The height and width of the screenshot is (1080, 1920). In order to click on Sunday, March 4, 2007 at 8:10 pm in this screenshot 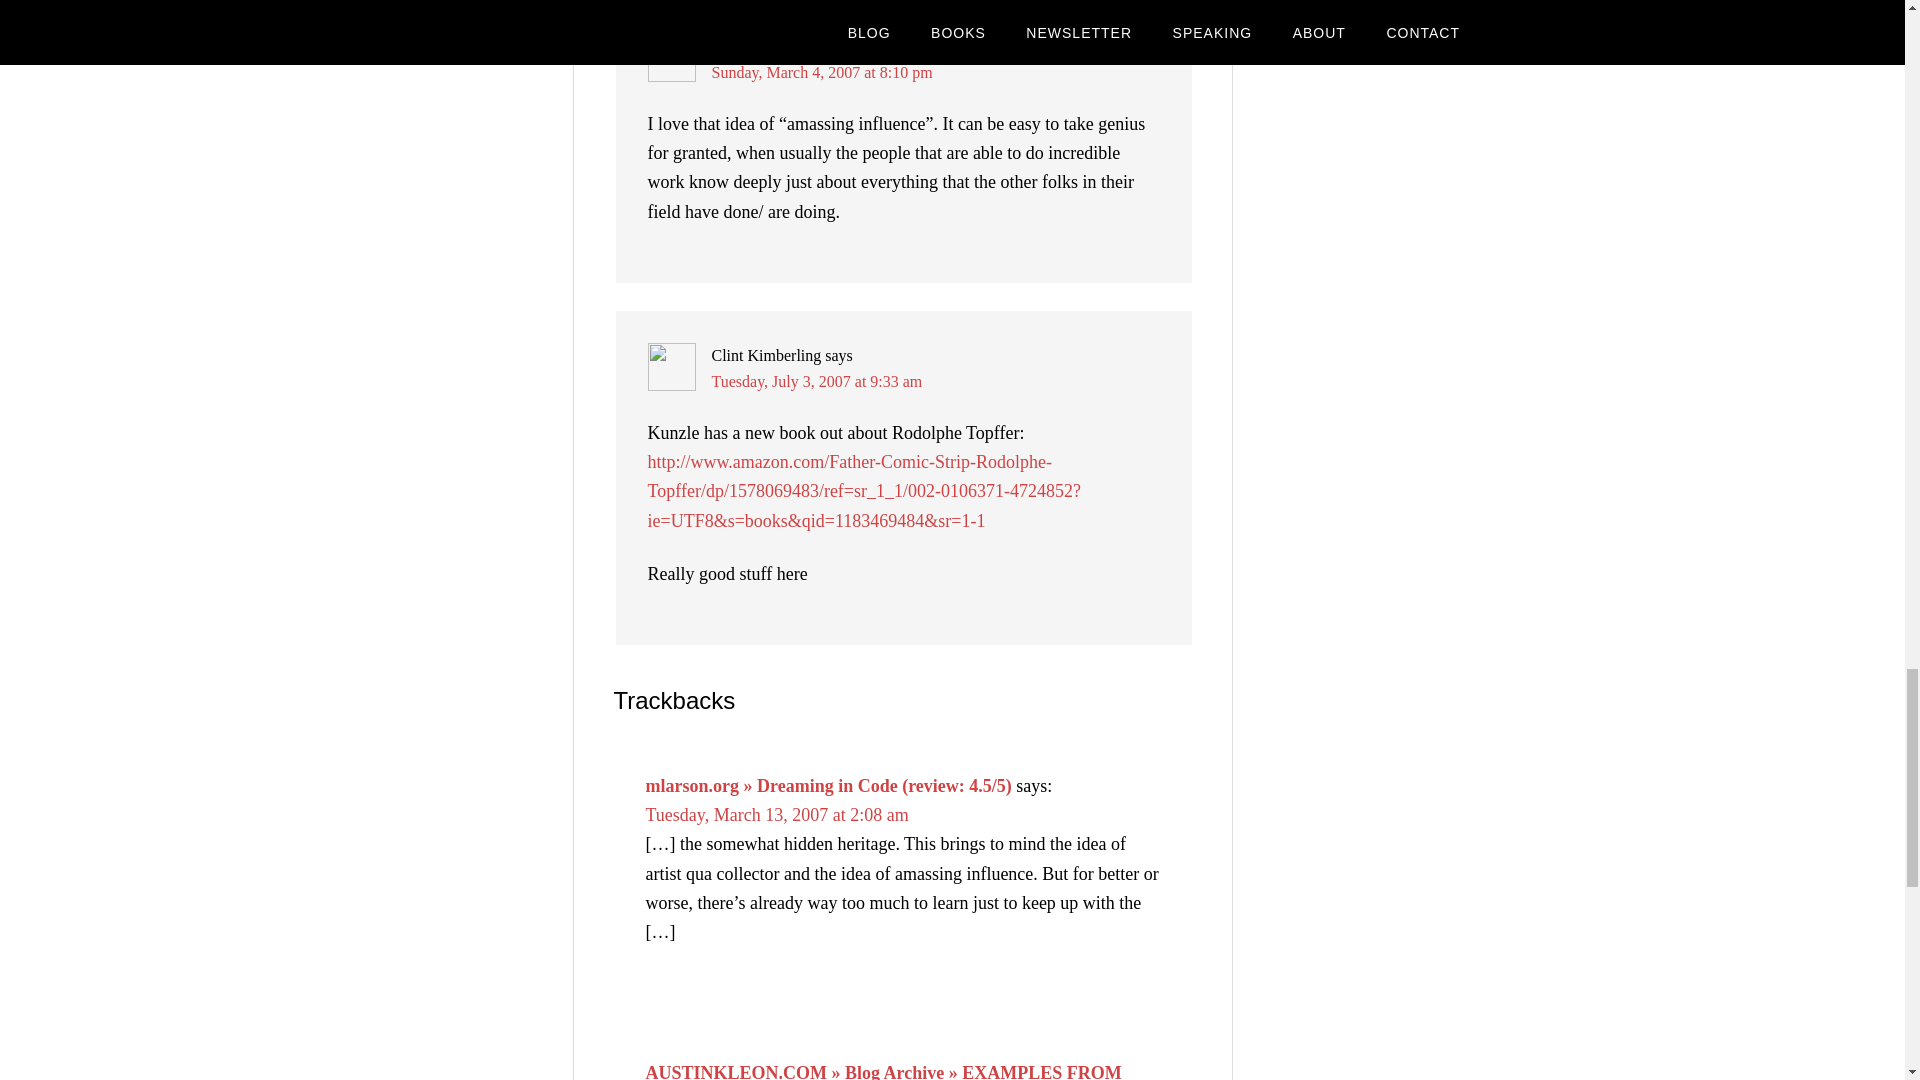, I will do `click(822, 72)`.